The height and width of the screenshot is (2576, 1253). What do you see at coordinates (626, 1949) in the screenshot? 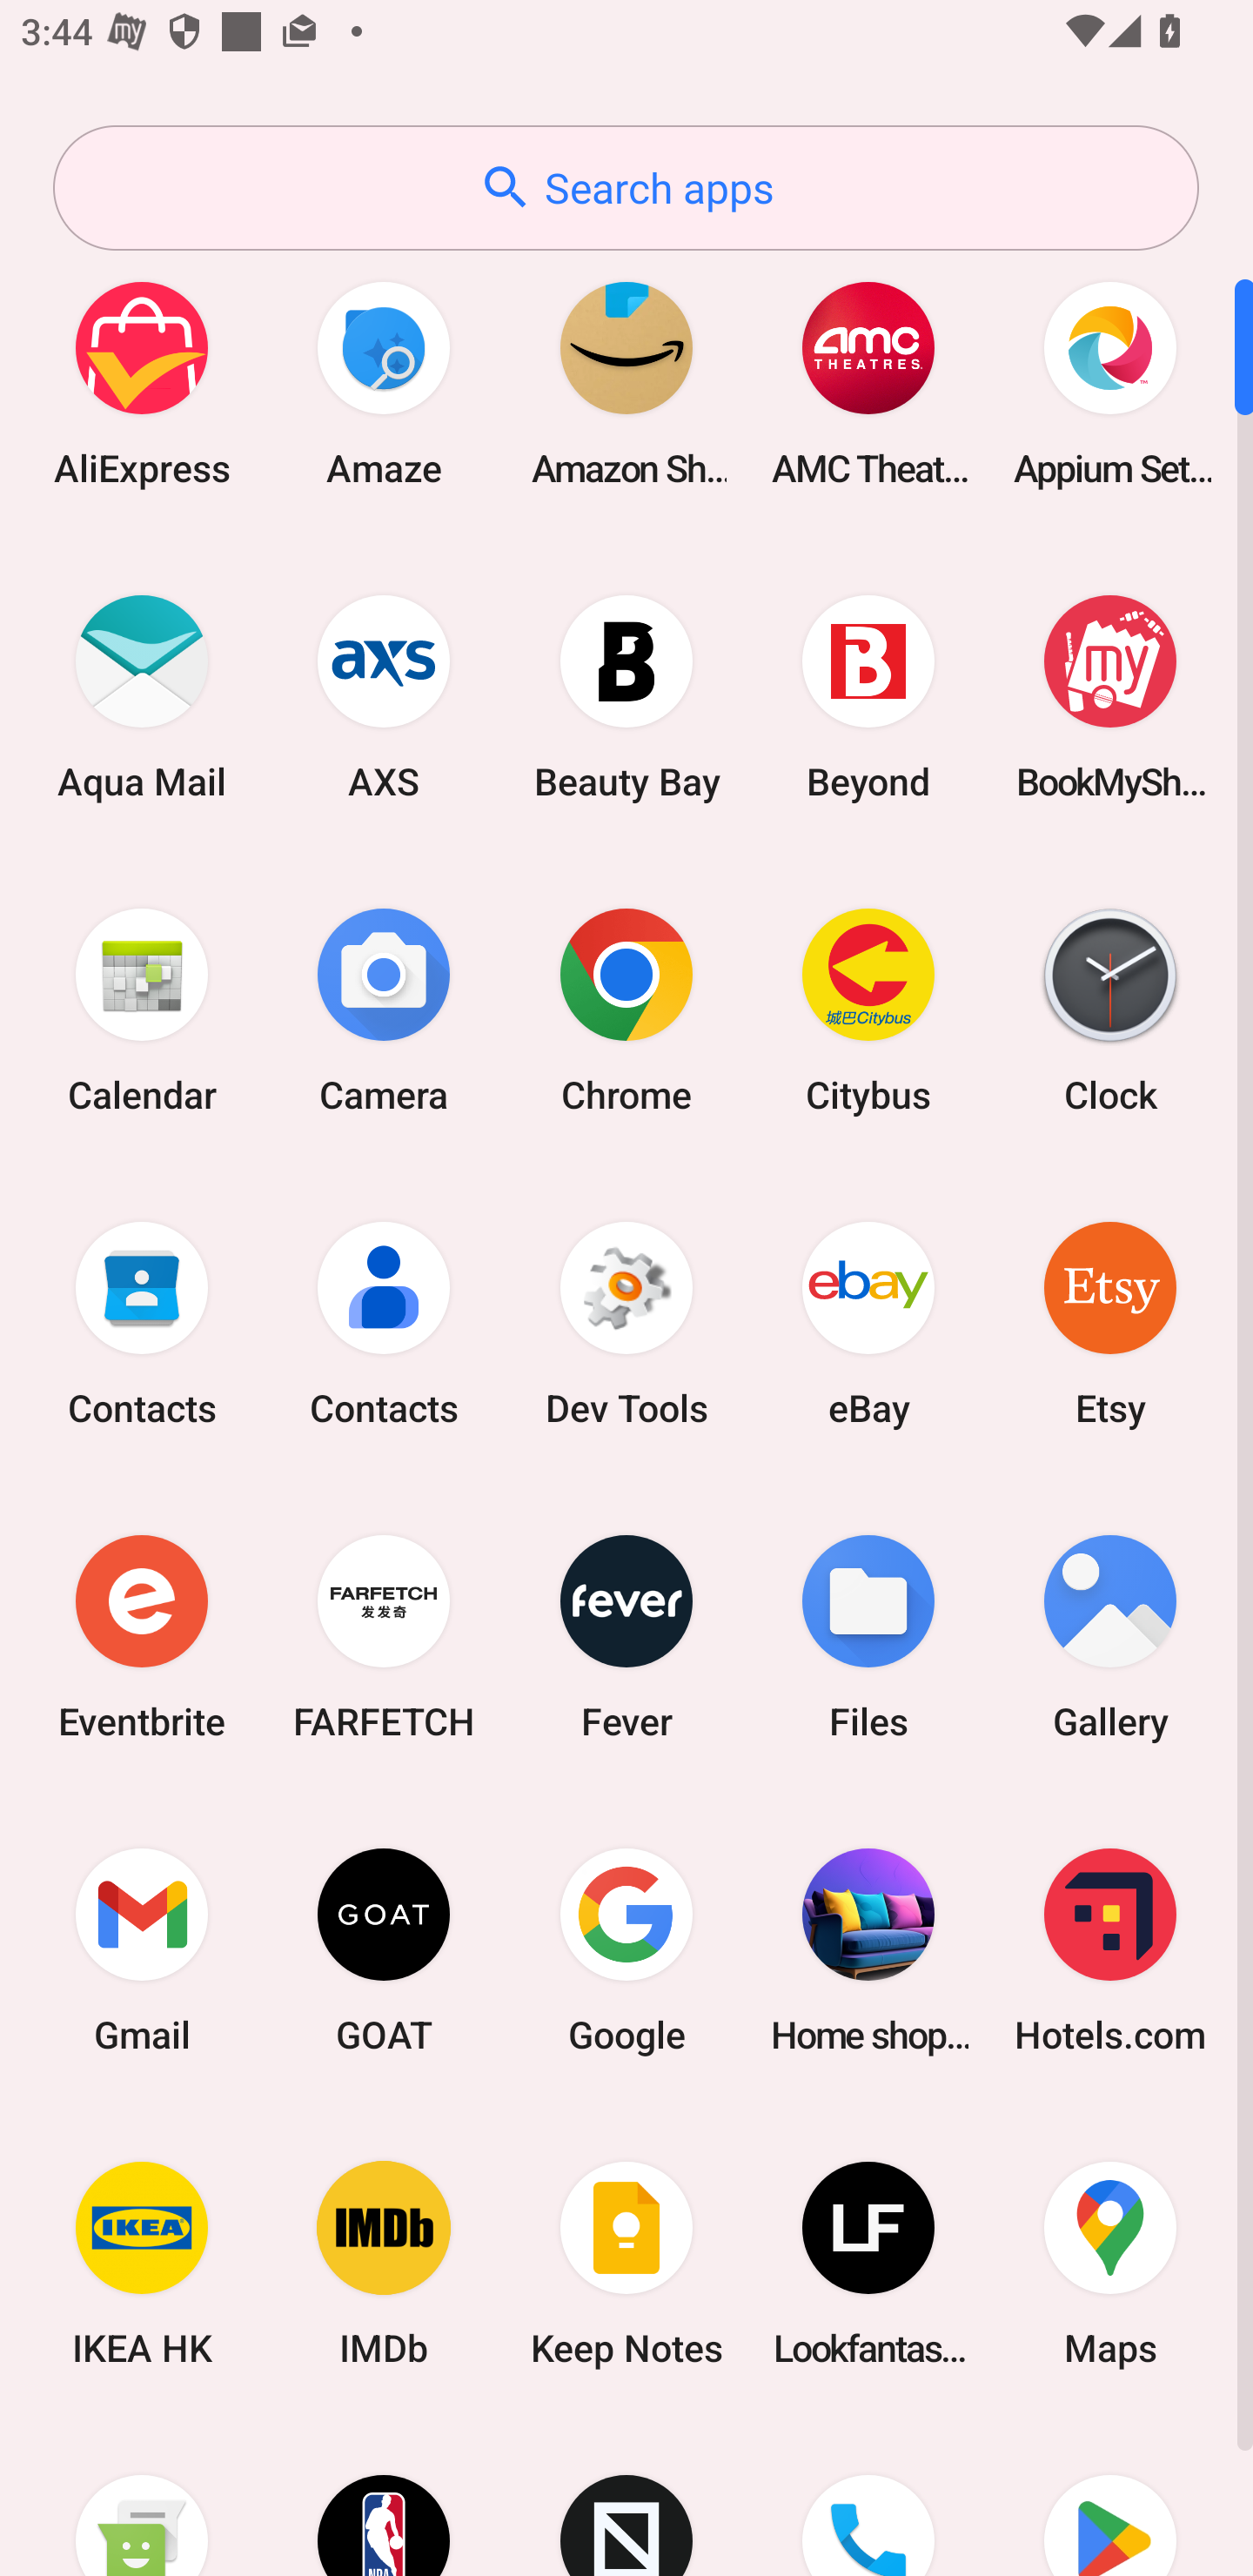
I see `Google` at bounding box center [626, 1949].